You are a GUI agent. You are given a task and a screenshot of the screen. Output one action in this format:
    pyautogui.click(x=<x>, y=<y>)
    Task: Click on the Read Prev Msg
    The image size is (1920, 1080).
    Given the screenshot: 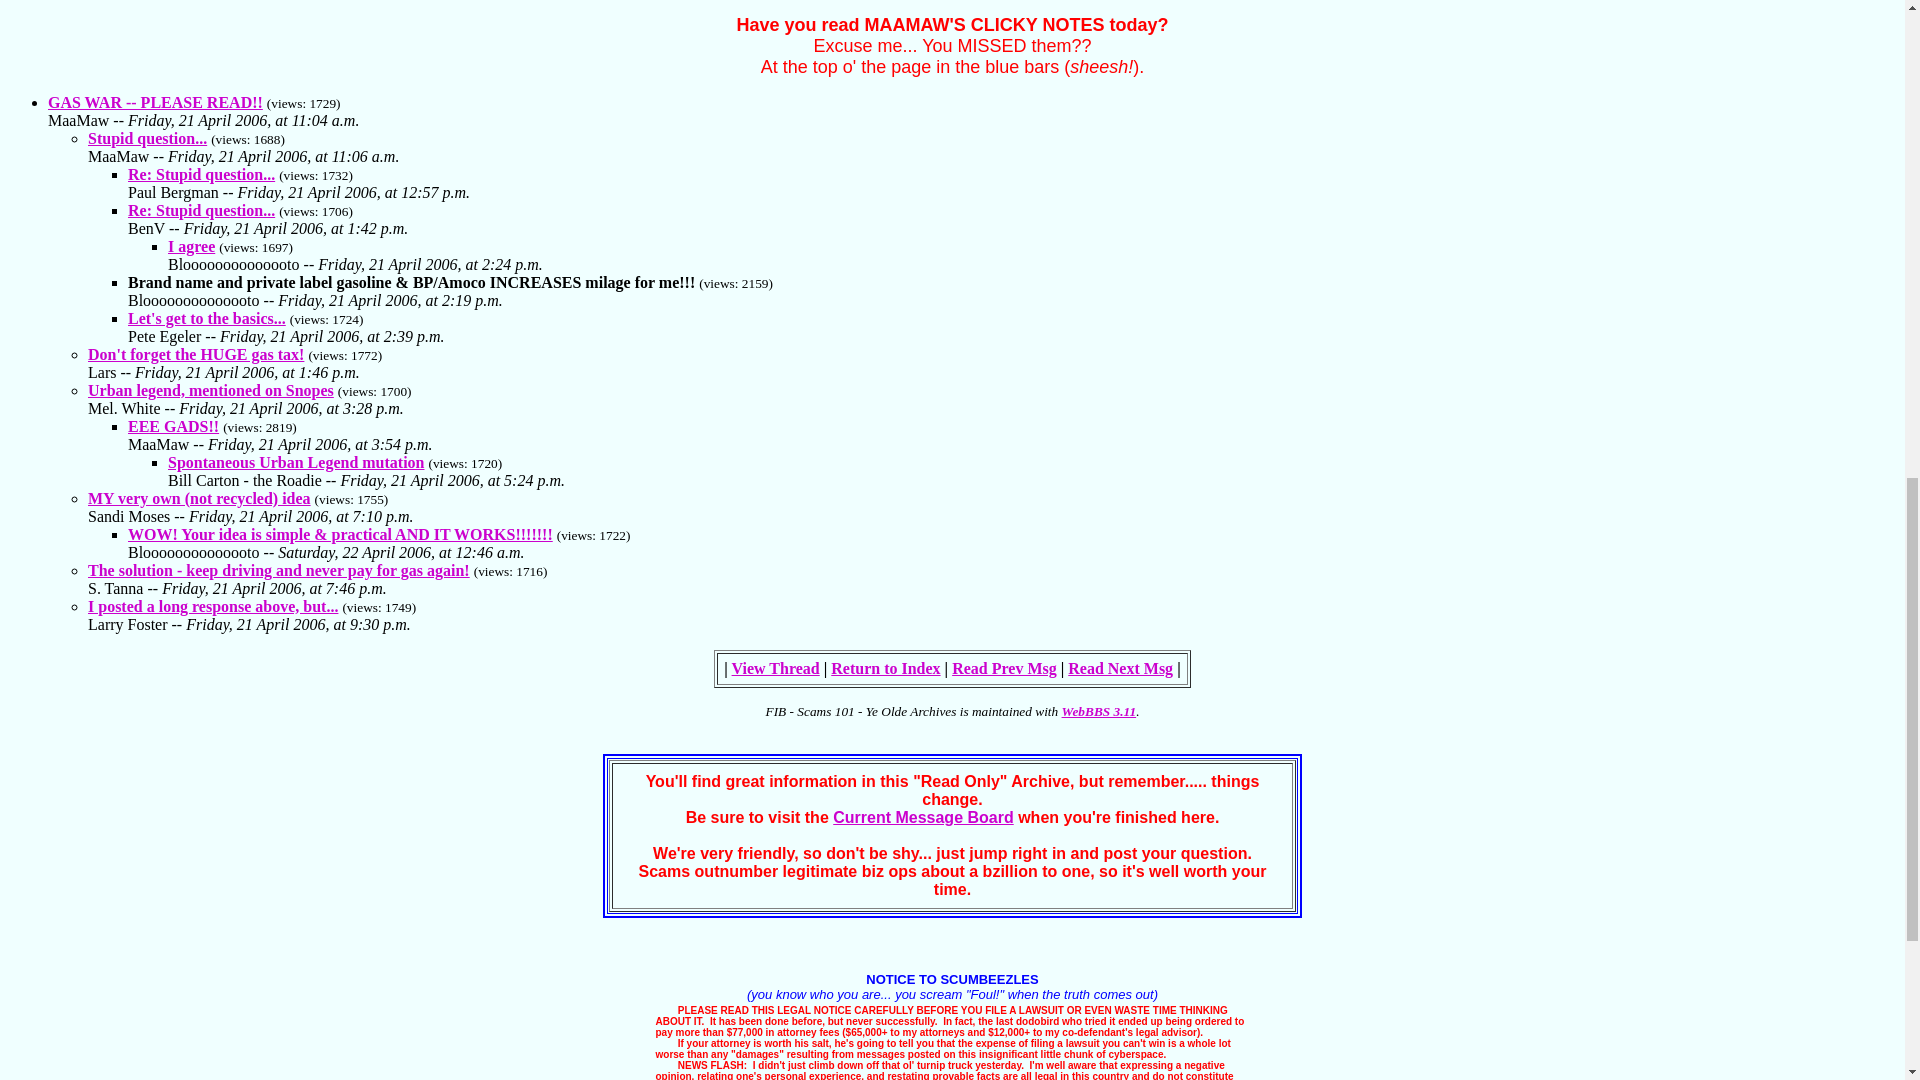 What is the action you would take?
    pyautogui.click(x=1004, y=668)
    